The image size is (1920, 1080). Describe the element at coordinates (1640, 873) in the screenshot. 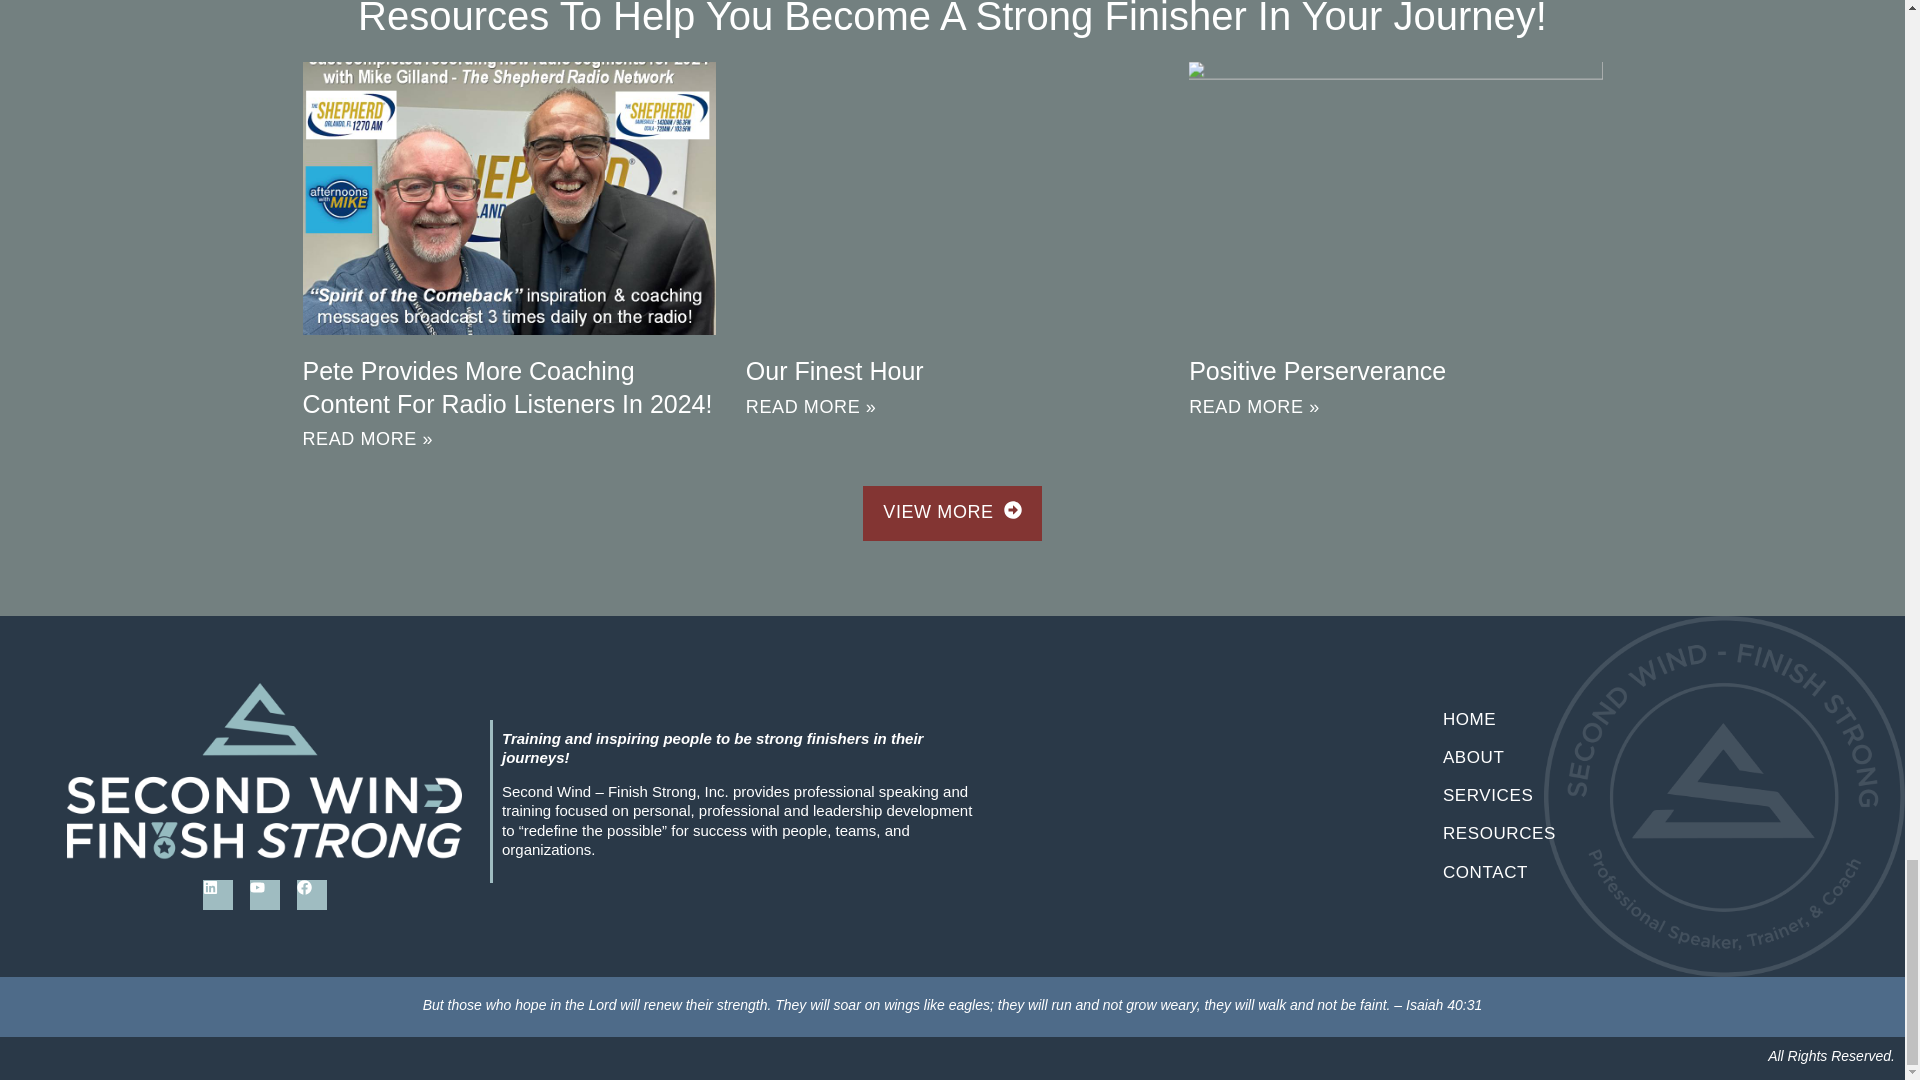

I see `CONTACT` at that location.